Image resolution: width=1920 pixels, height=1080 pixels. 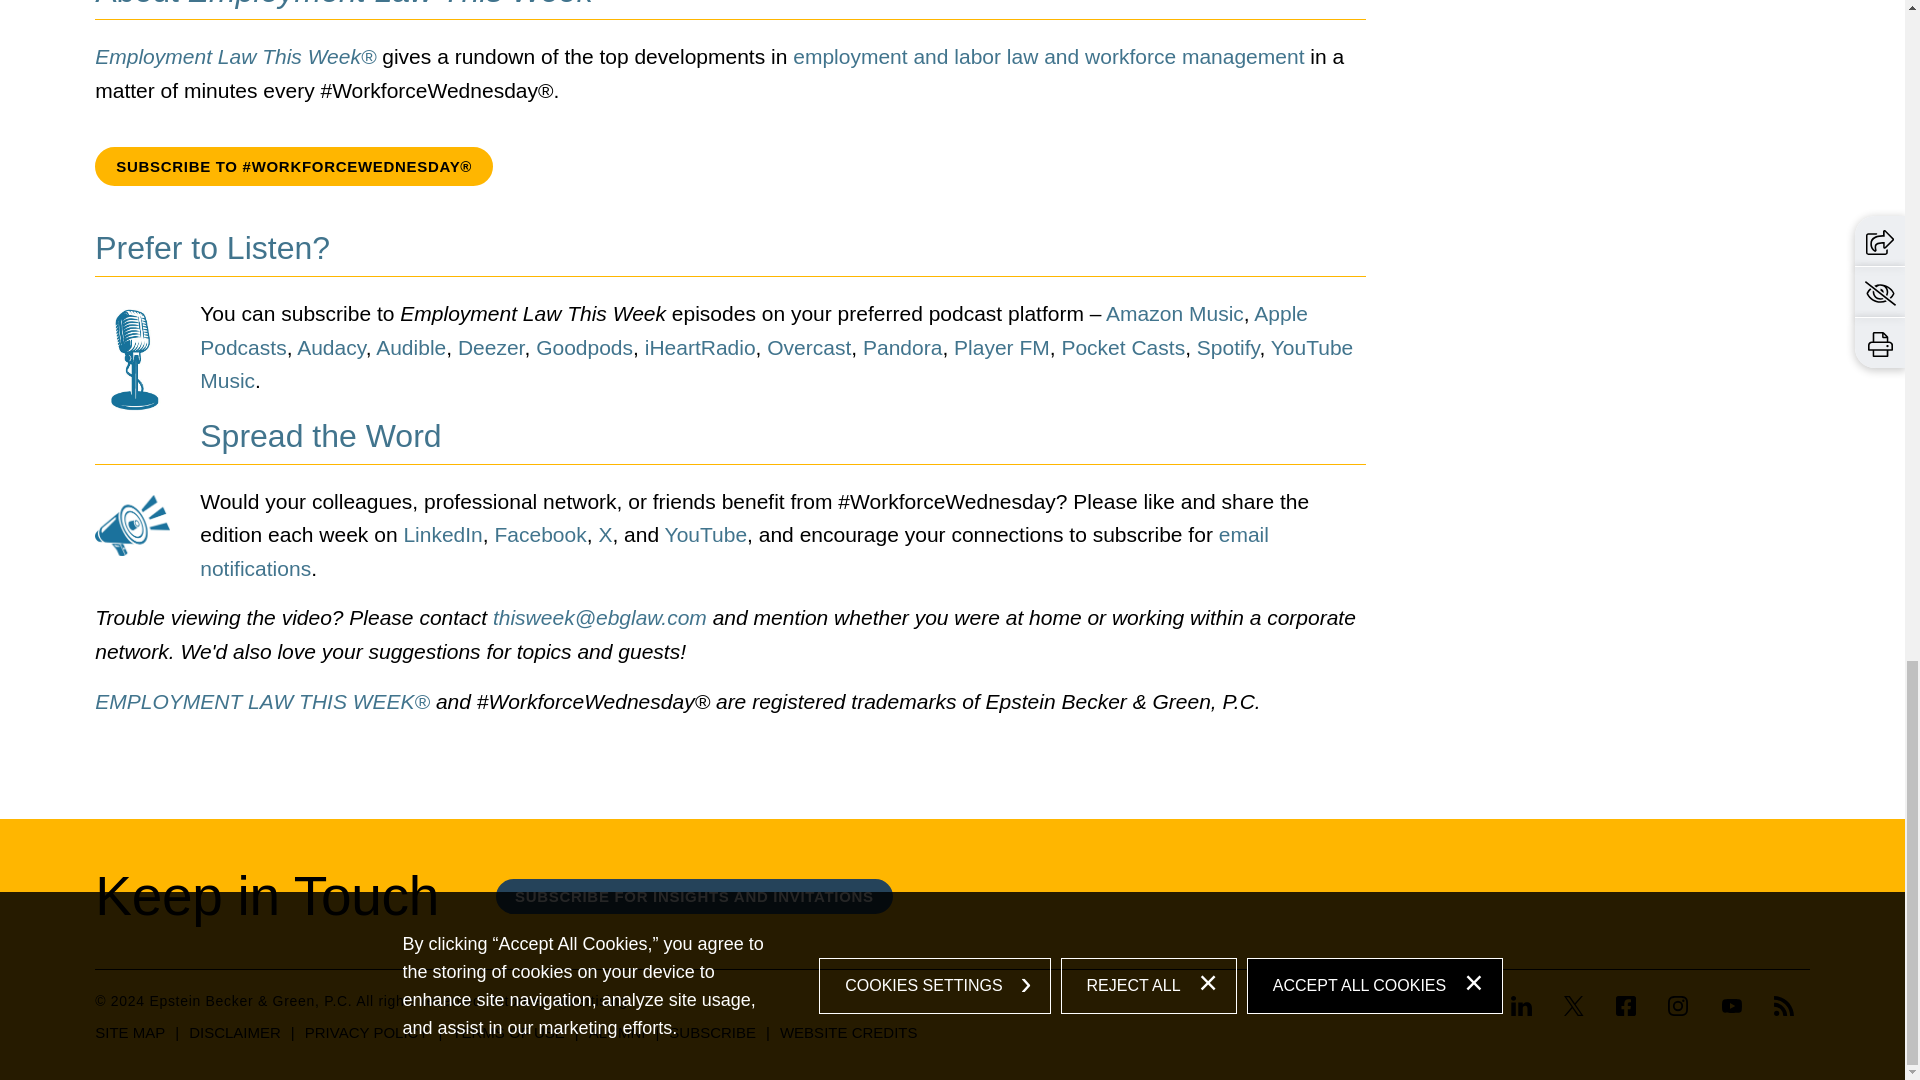 What do you see at coordinates (1626, 1006) in the screenshot?
I see `Facebook` at bounding box center [1626, 1006].